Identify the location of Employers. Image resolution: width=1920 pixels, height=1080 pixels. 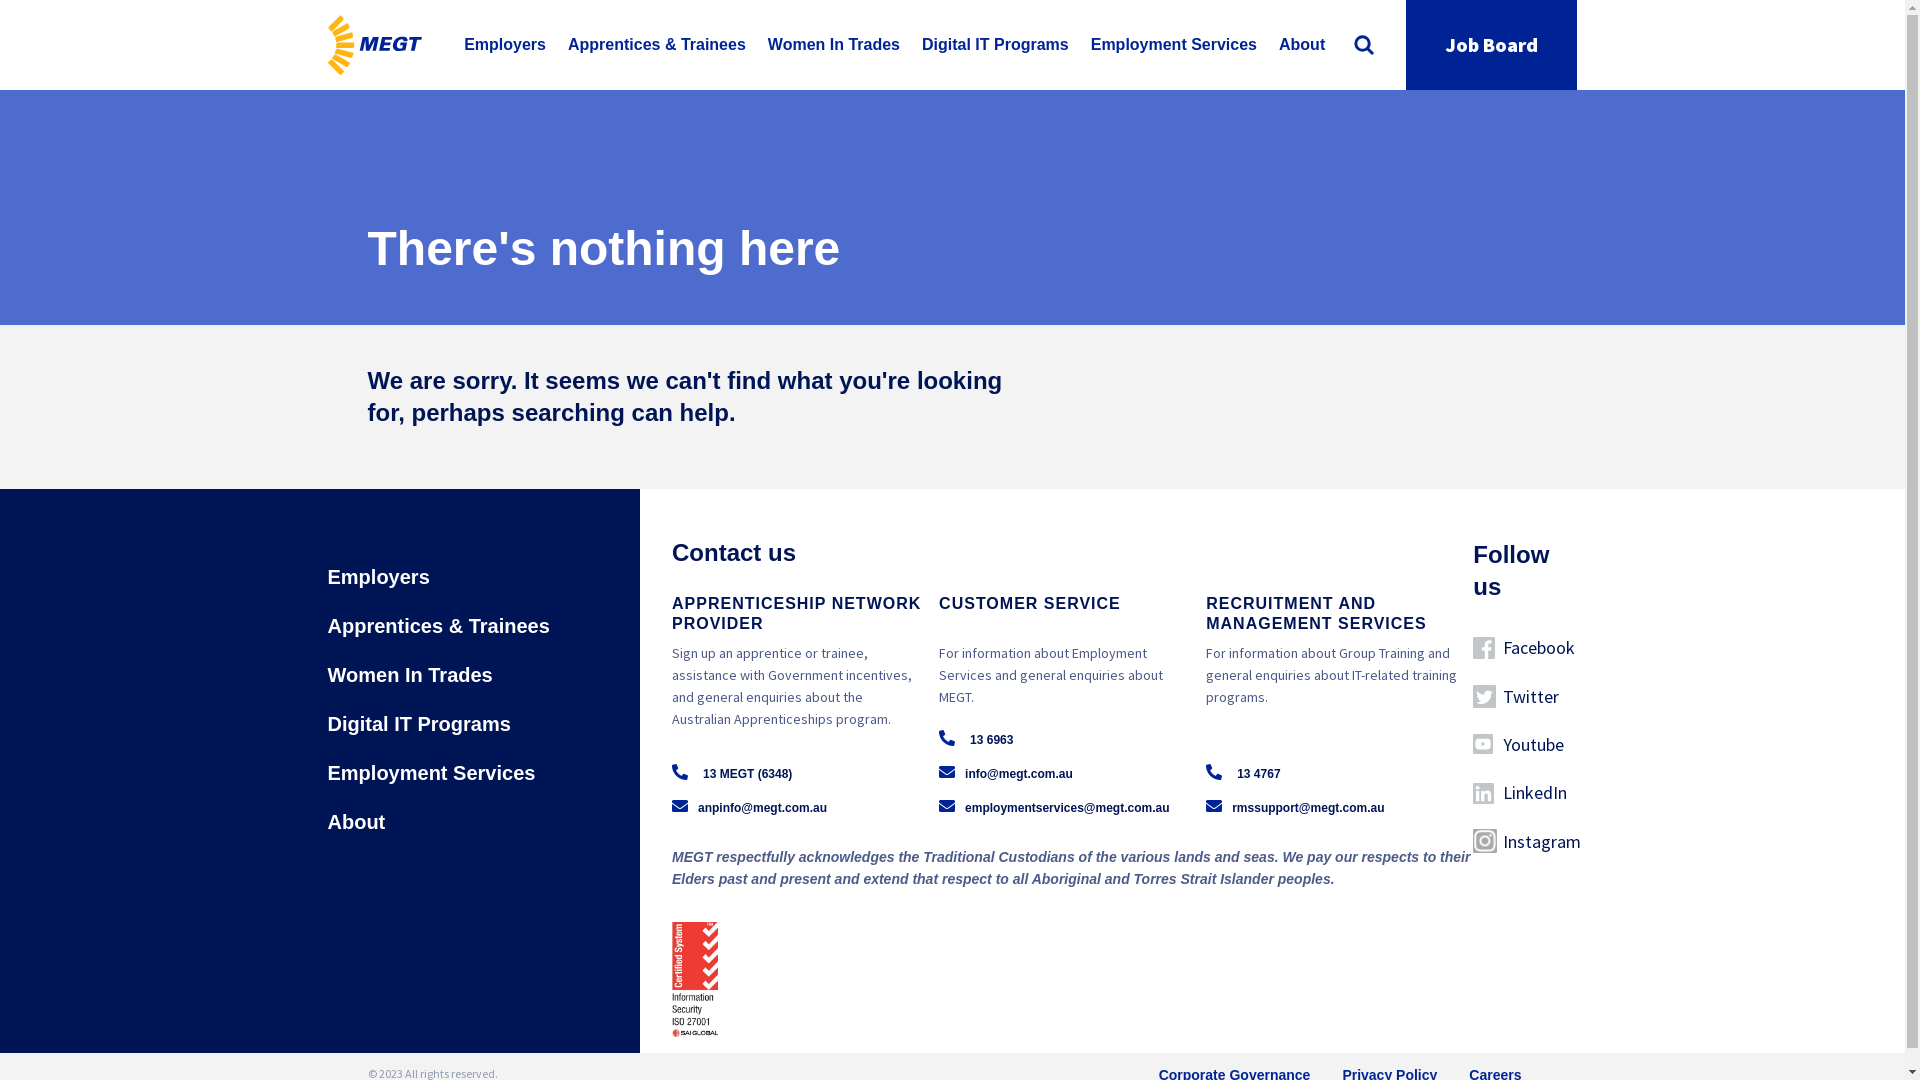
(384, 582).